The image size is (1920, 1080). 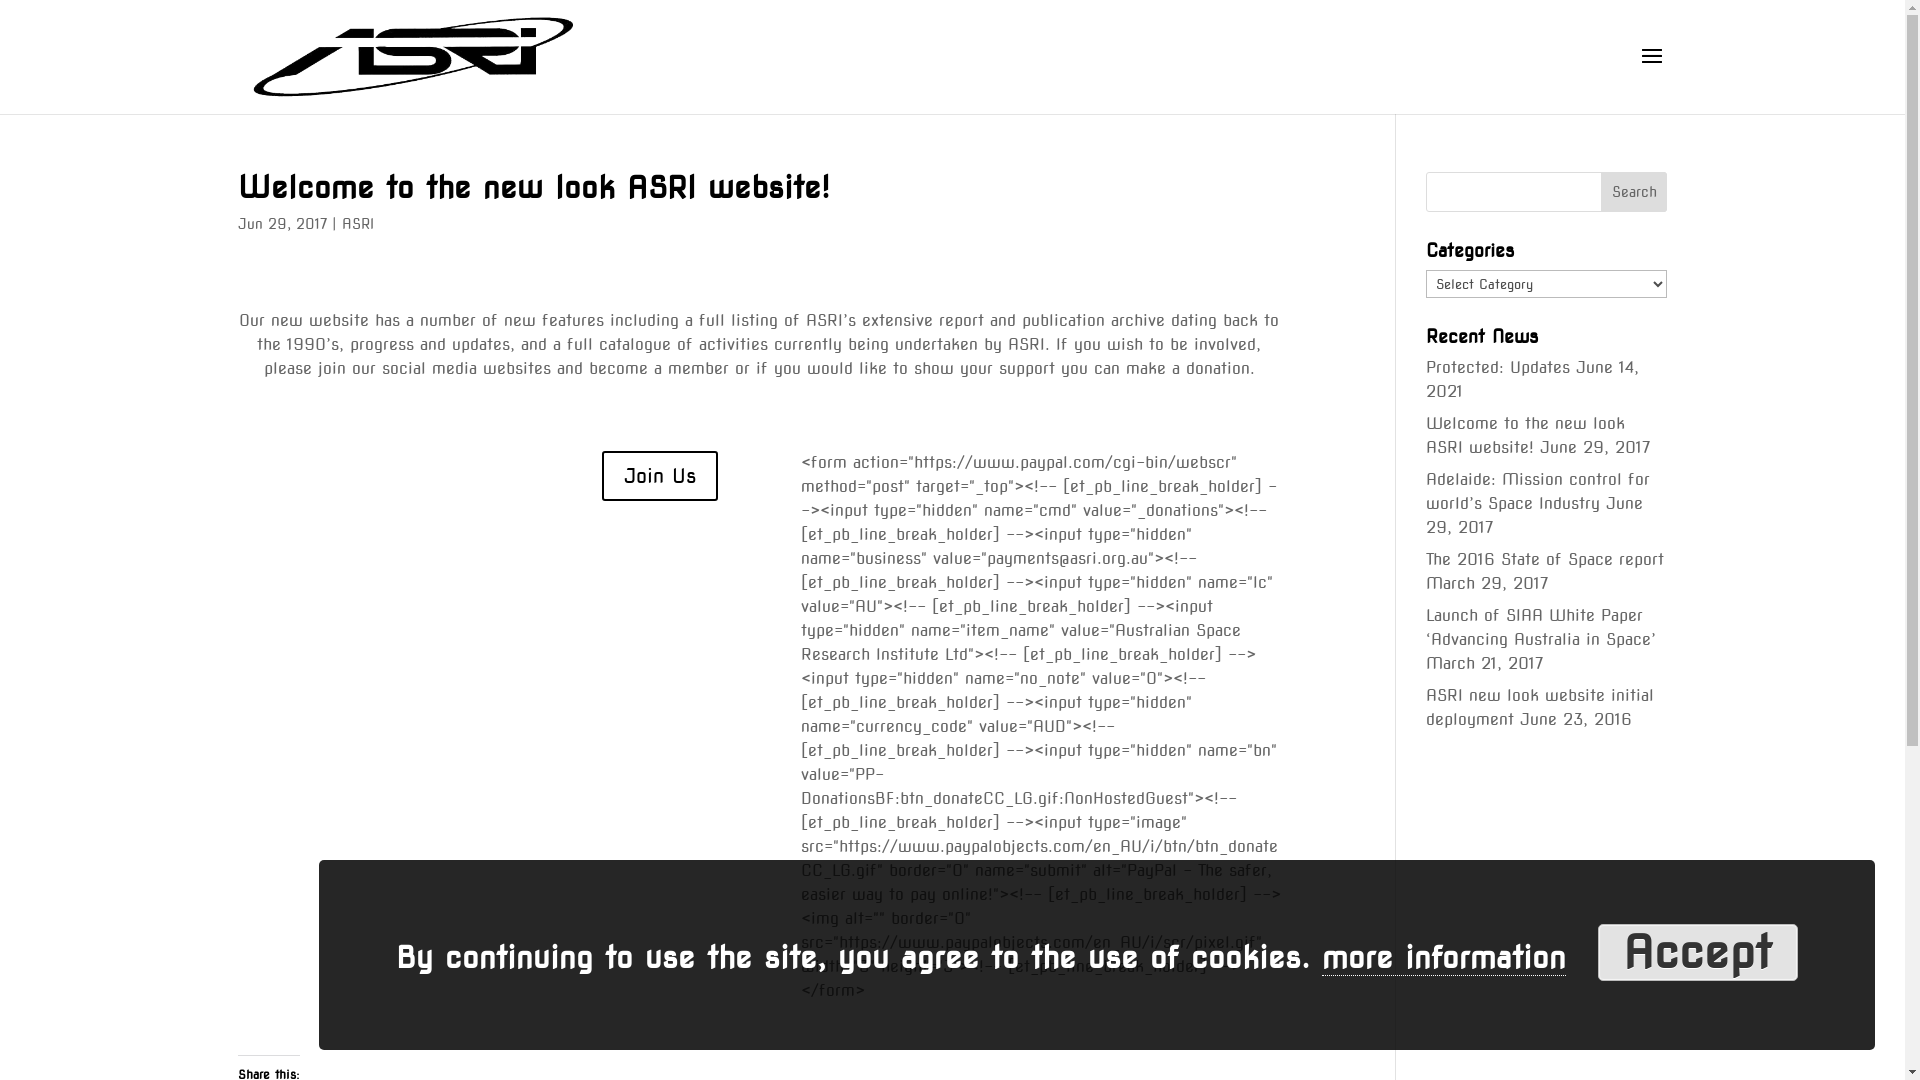 What do you see at coordinates (1545, 560) in the screenshot?
I see `The 2016 State of Space report` at bounding box center [1545, 560].